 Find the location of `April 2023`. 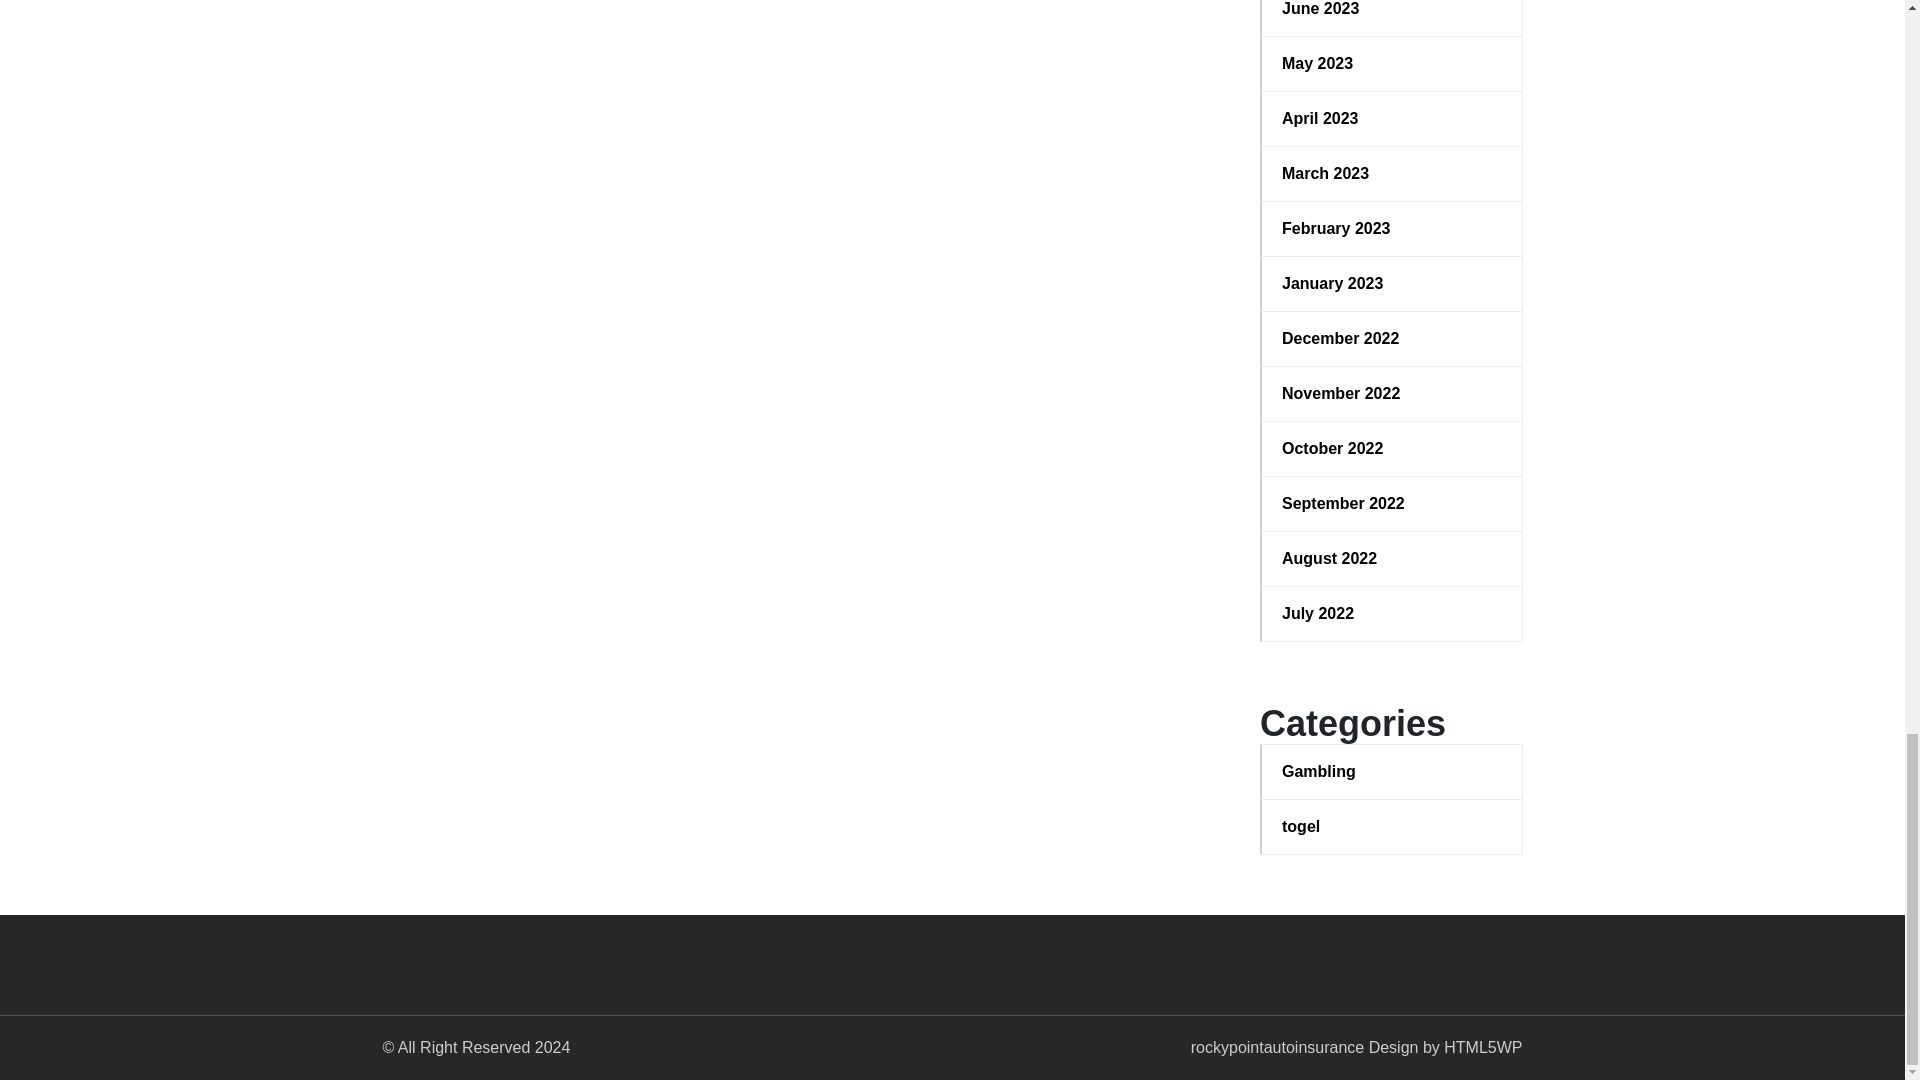

April 2023 is located at coordinates (1392, 118).